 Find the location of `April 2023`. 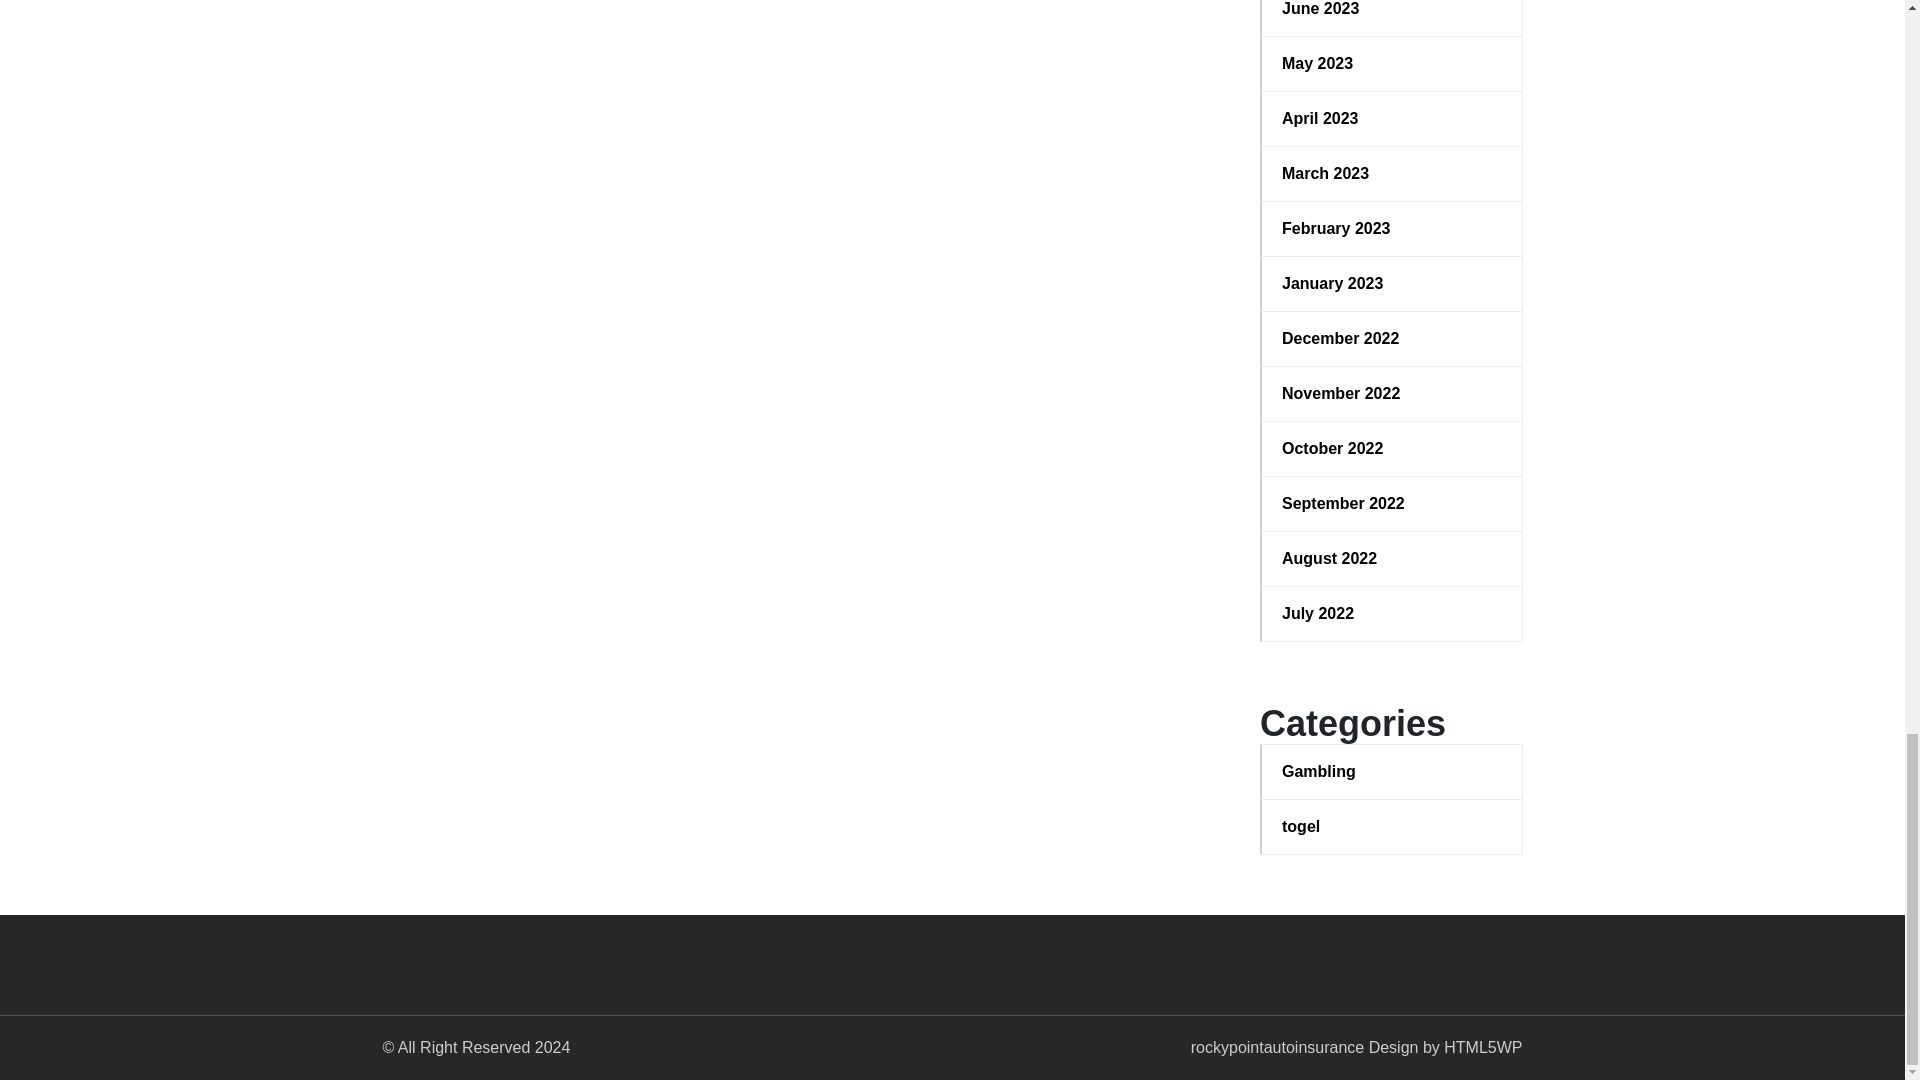

April 2023 is located at coordinates (1392, 118).